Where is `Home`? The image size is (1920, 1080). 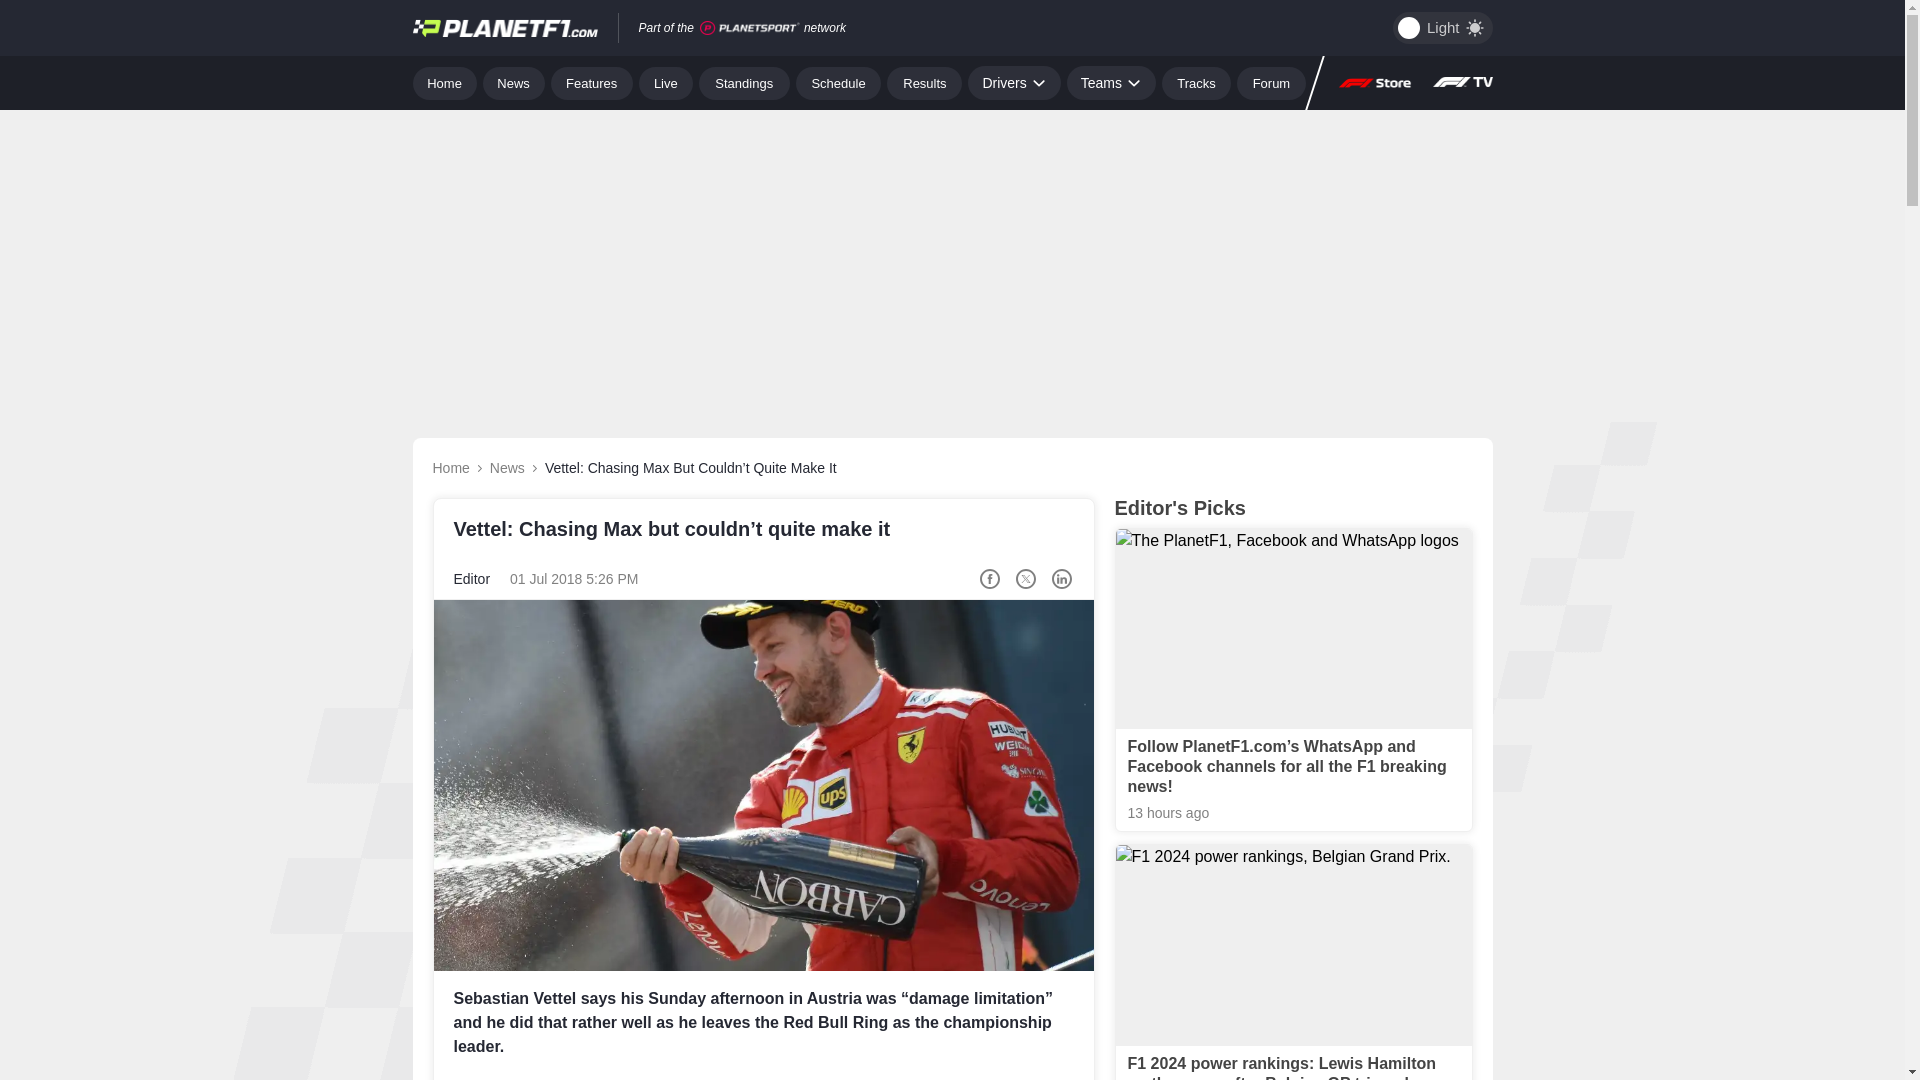 Home is located at coordinates (444, 82).